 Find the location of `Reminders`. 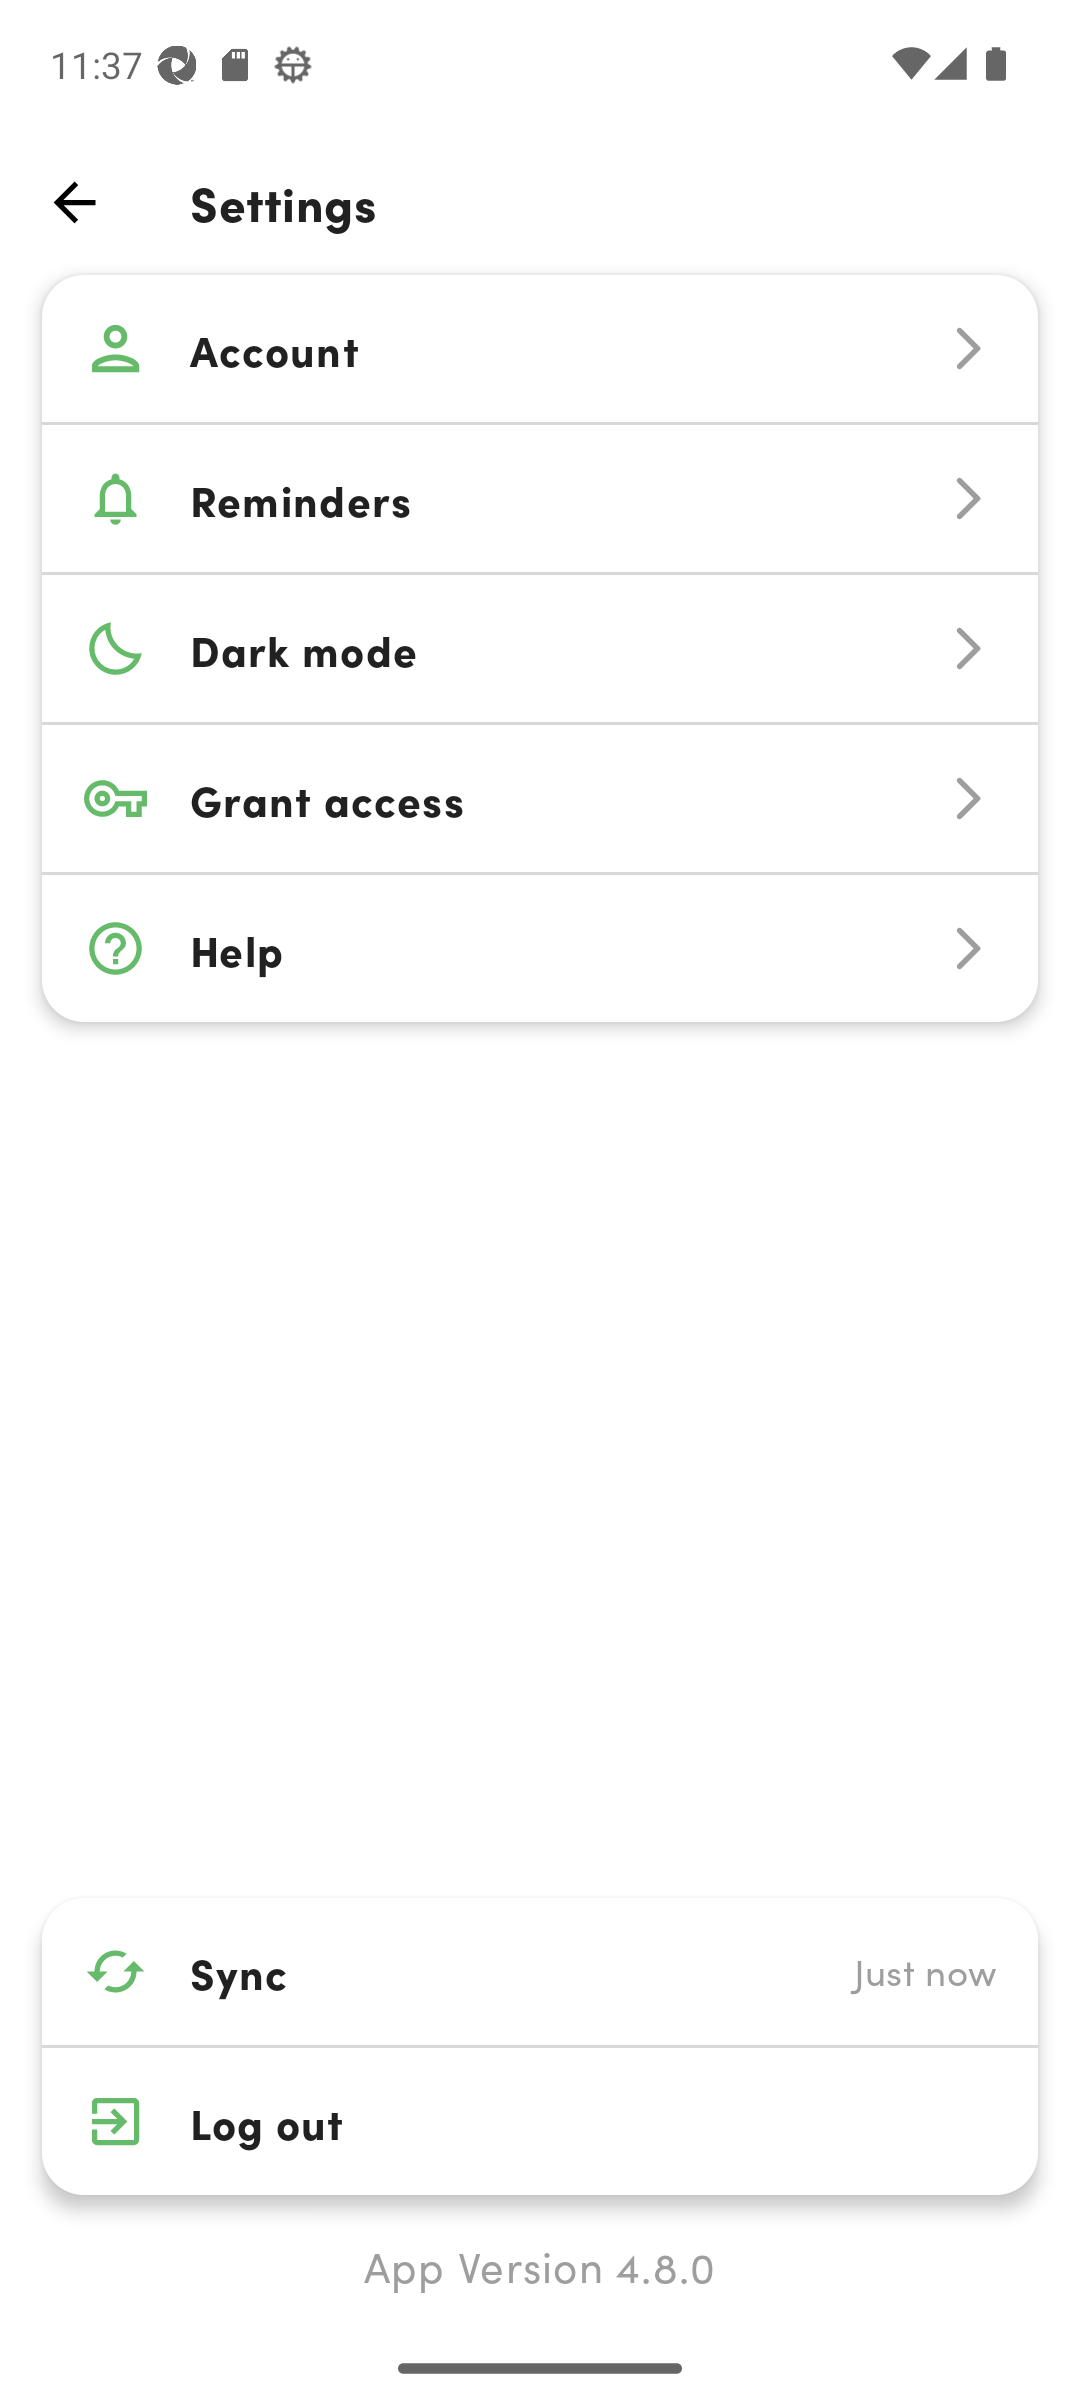

Reminders is located at coordinates (540, 498).